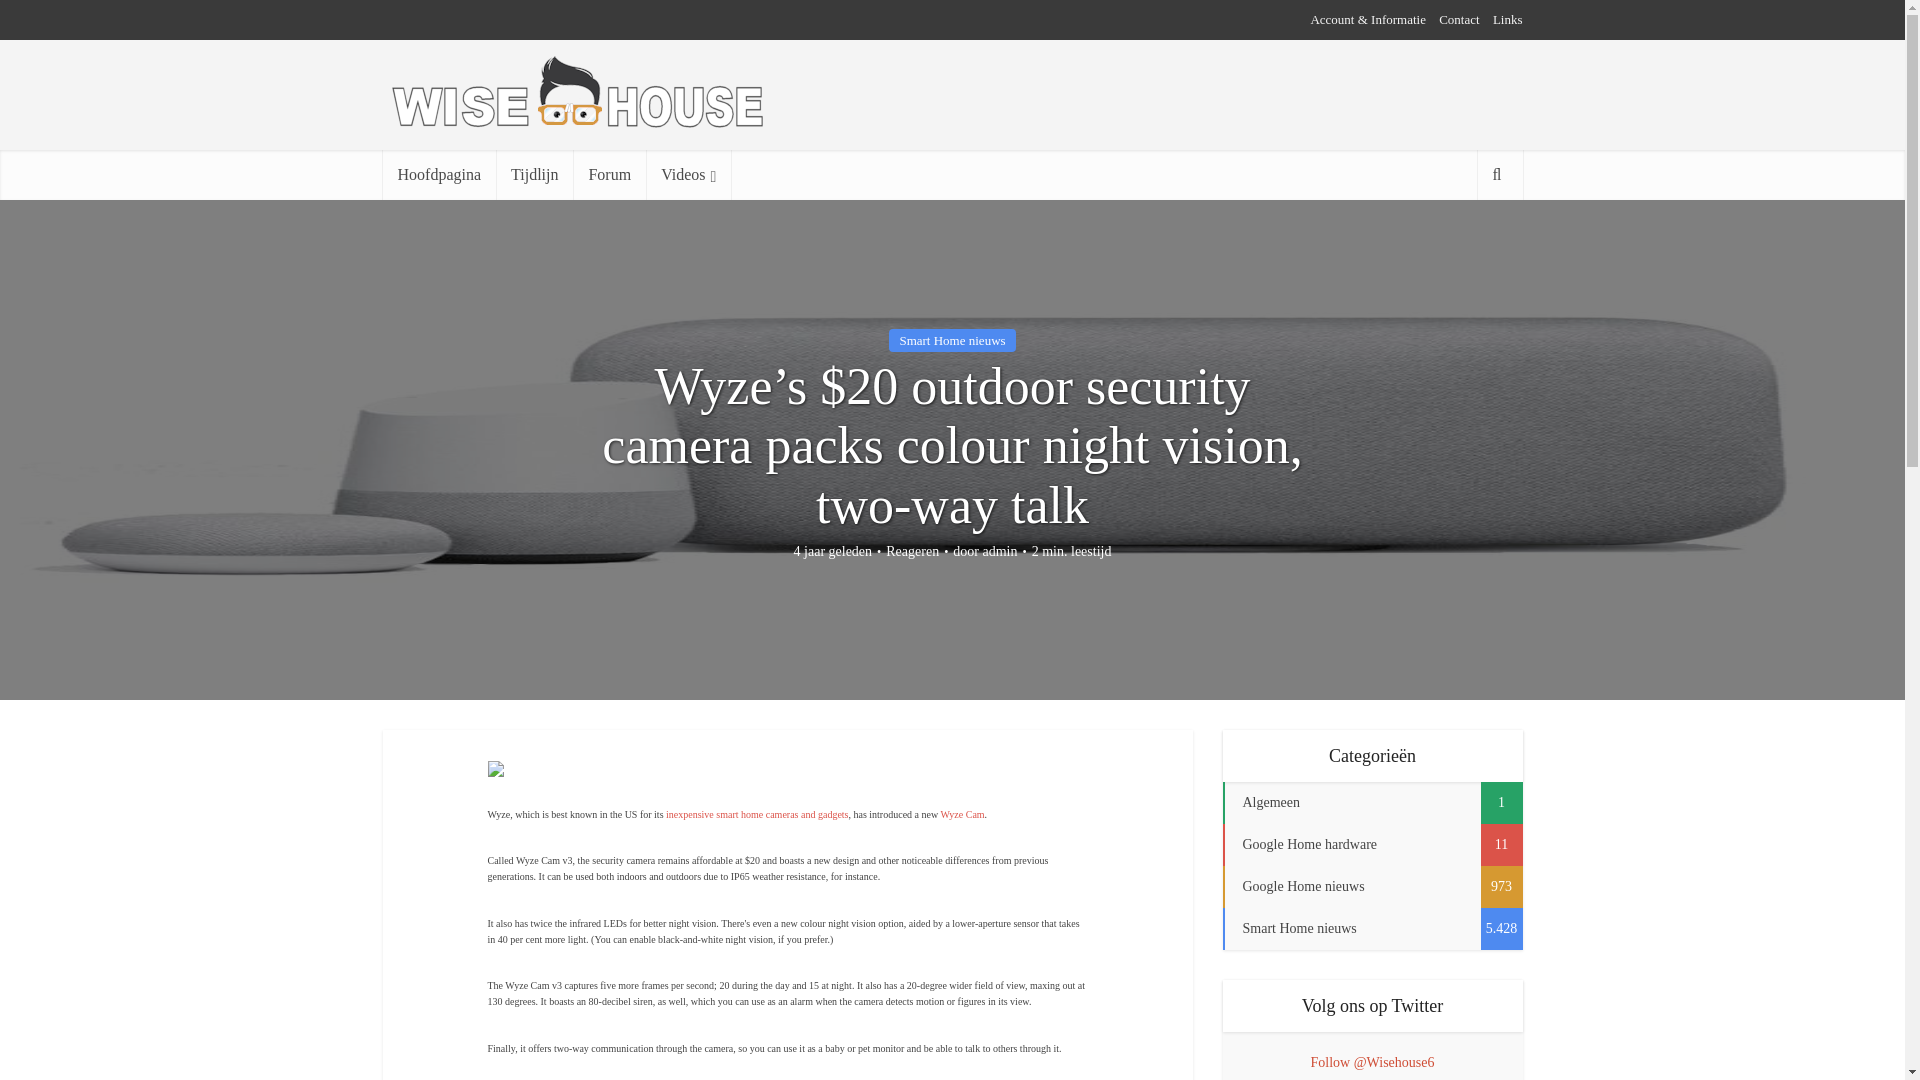 The height and width of the screenshot is (1080, 1920). I want to click on Smart Home nieuws, so click(952, 340).